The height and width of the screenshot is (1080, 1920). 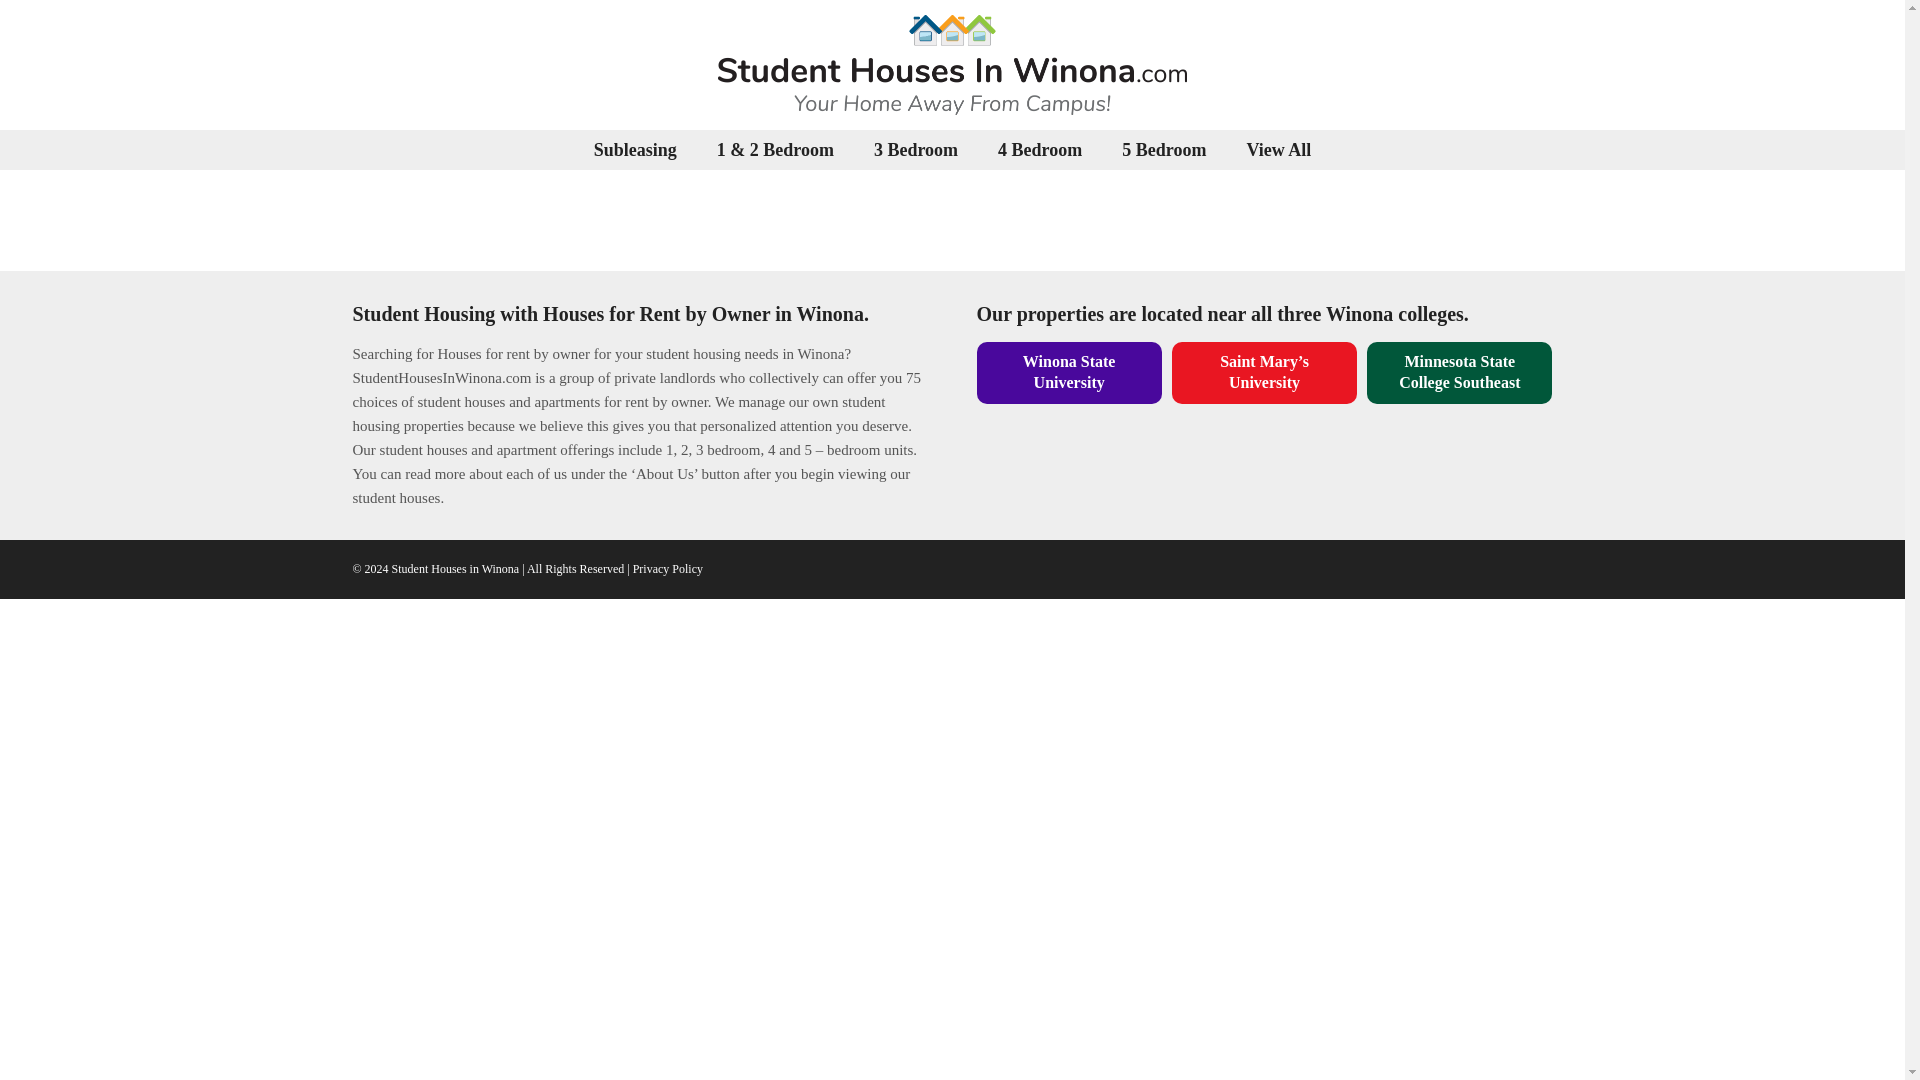 What do you see at coordinates (916, 149) in the screenshot?
I see `3 Bedroom` at bounding box center [916, 149].